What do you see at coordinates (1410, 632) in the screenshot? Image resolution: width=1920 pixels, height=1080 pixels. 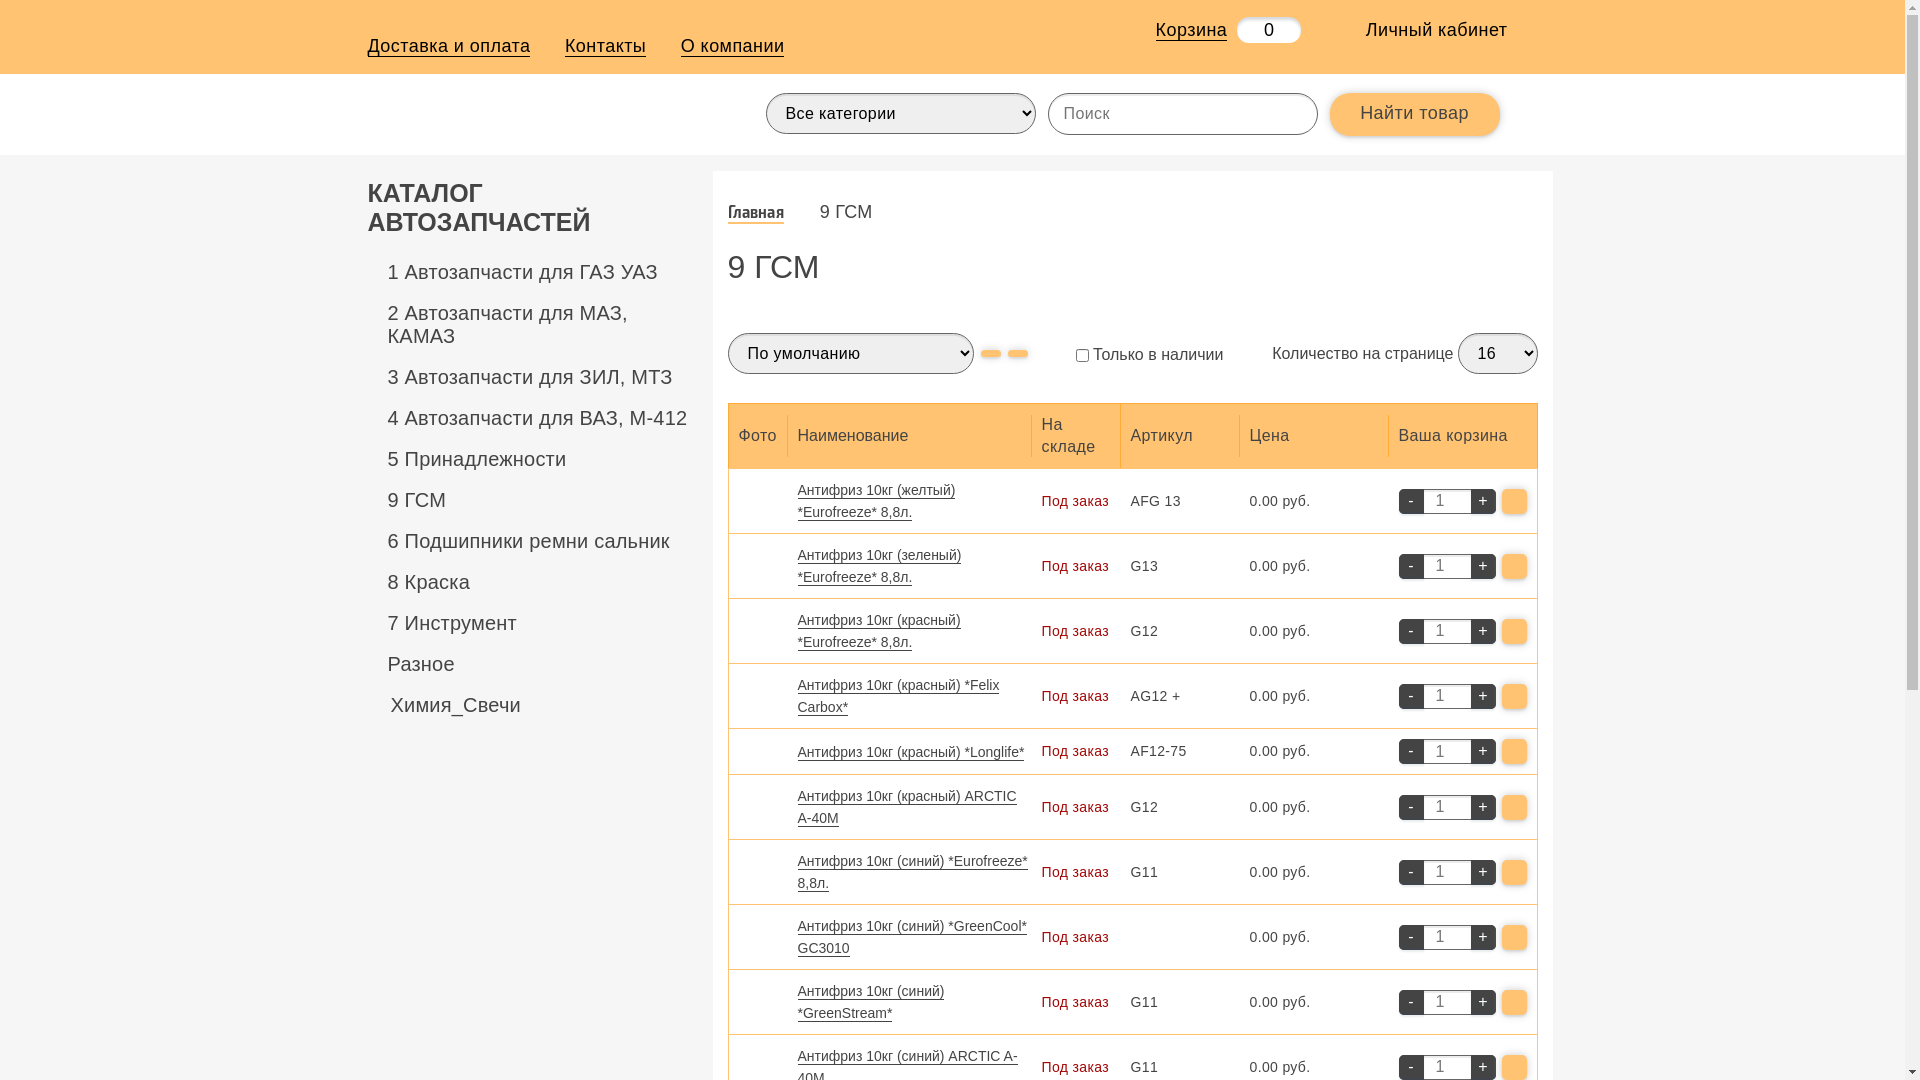 I see `-` at bounding box center [1410, 632].